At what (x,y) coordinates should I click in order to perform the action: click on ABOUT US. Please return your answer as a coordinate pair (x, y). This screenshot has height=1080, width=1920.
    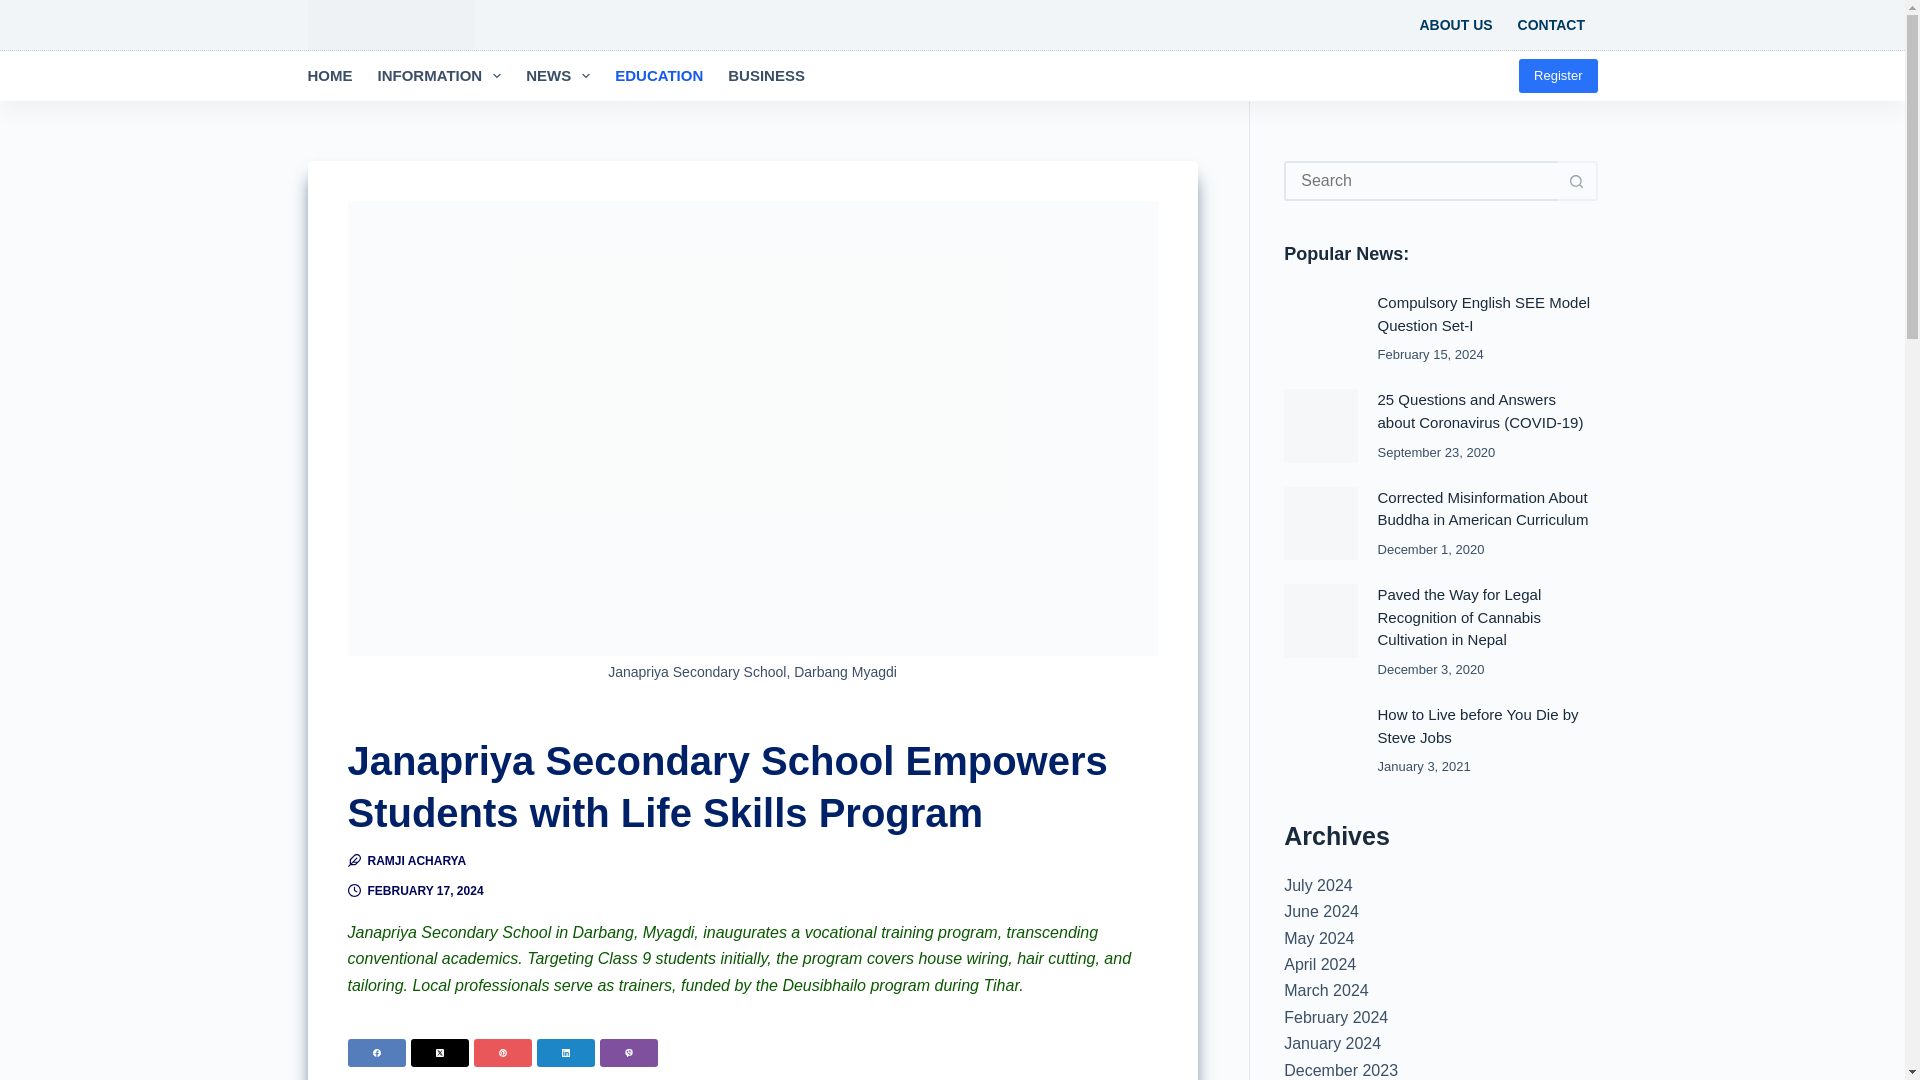
    Looking at the image, I should click on (1456, 24).